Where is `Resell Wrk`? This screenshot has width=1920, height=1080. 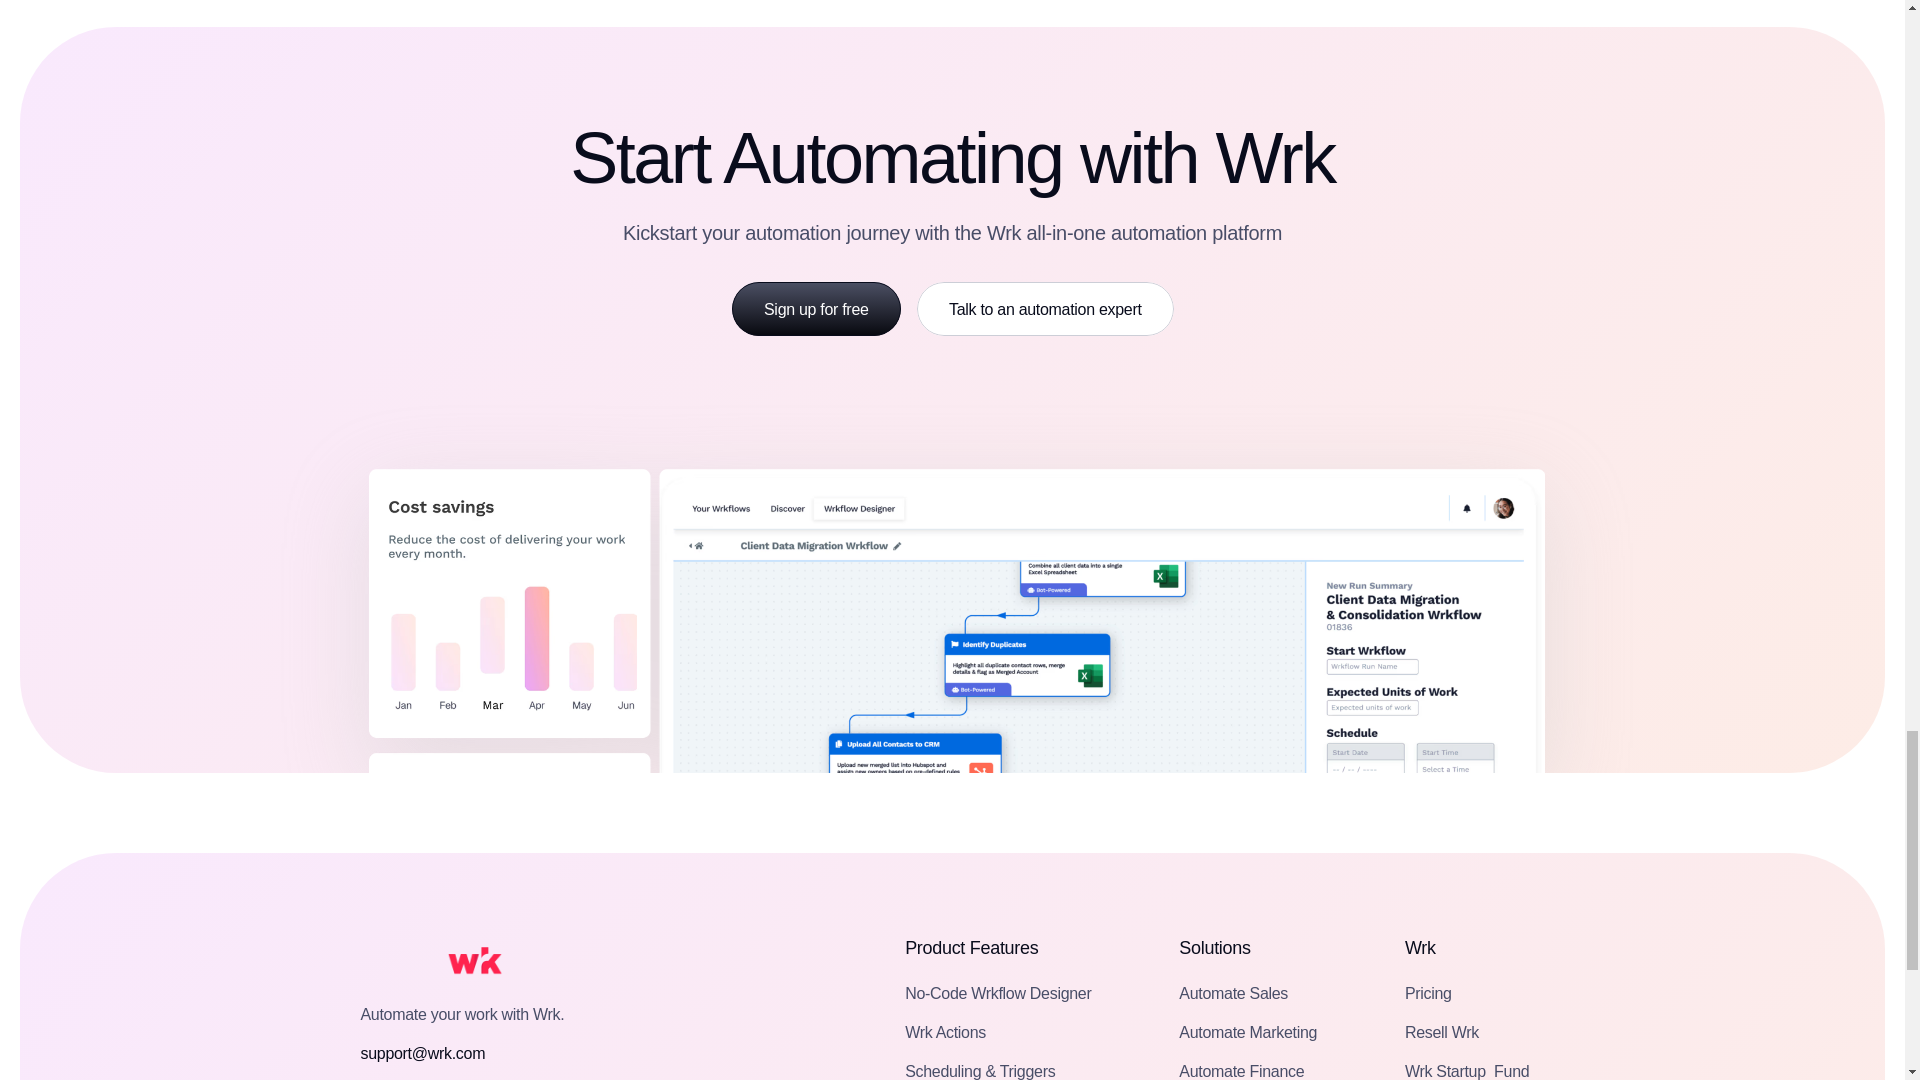 Resell Wrk is located at coordinates (1442, 1032).